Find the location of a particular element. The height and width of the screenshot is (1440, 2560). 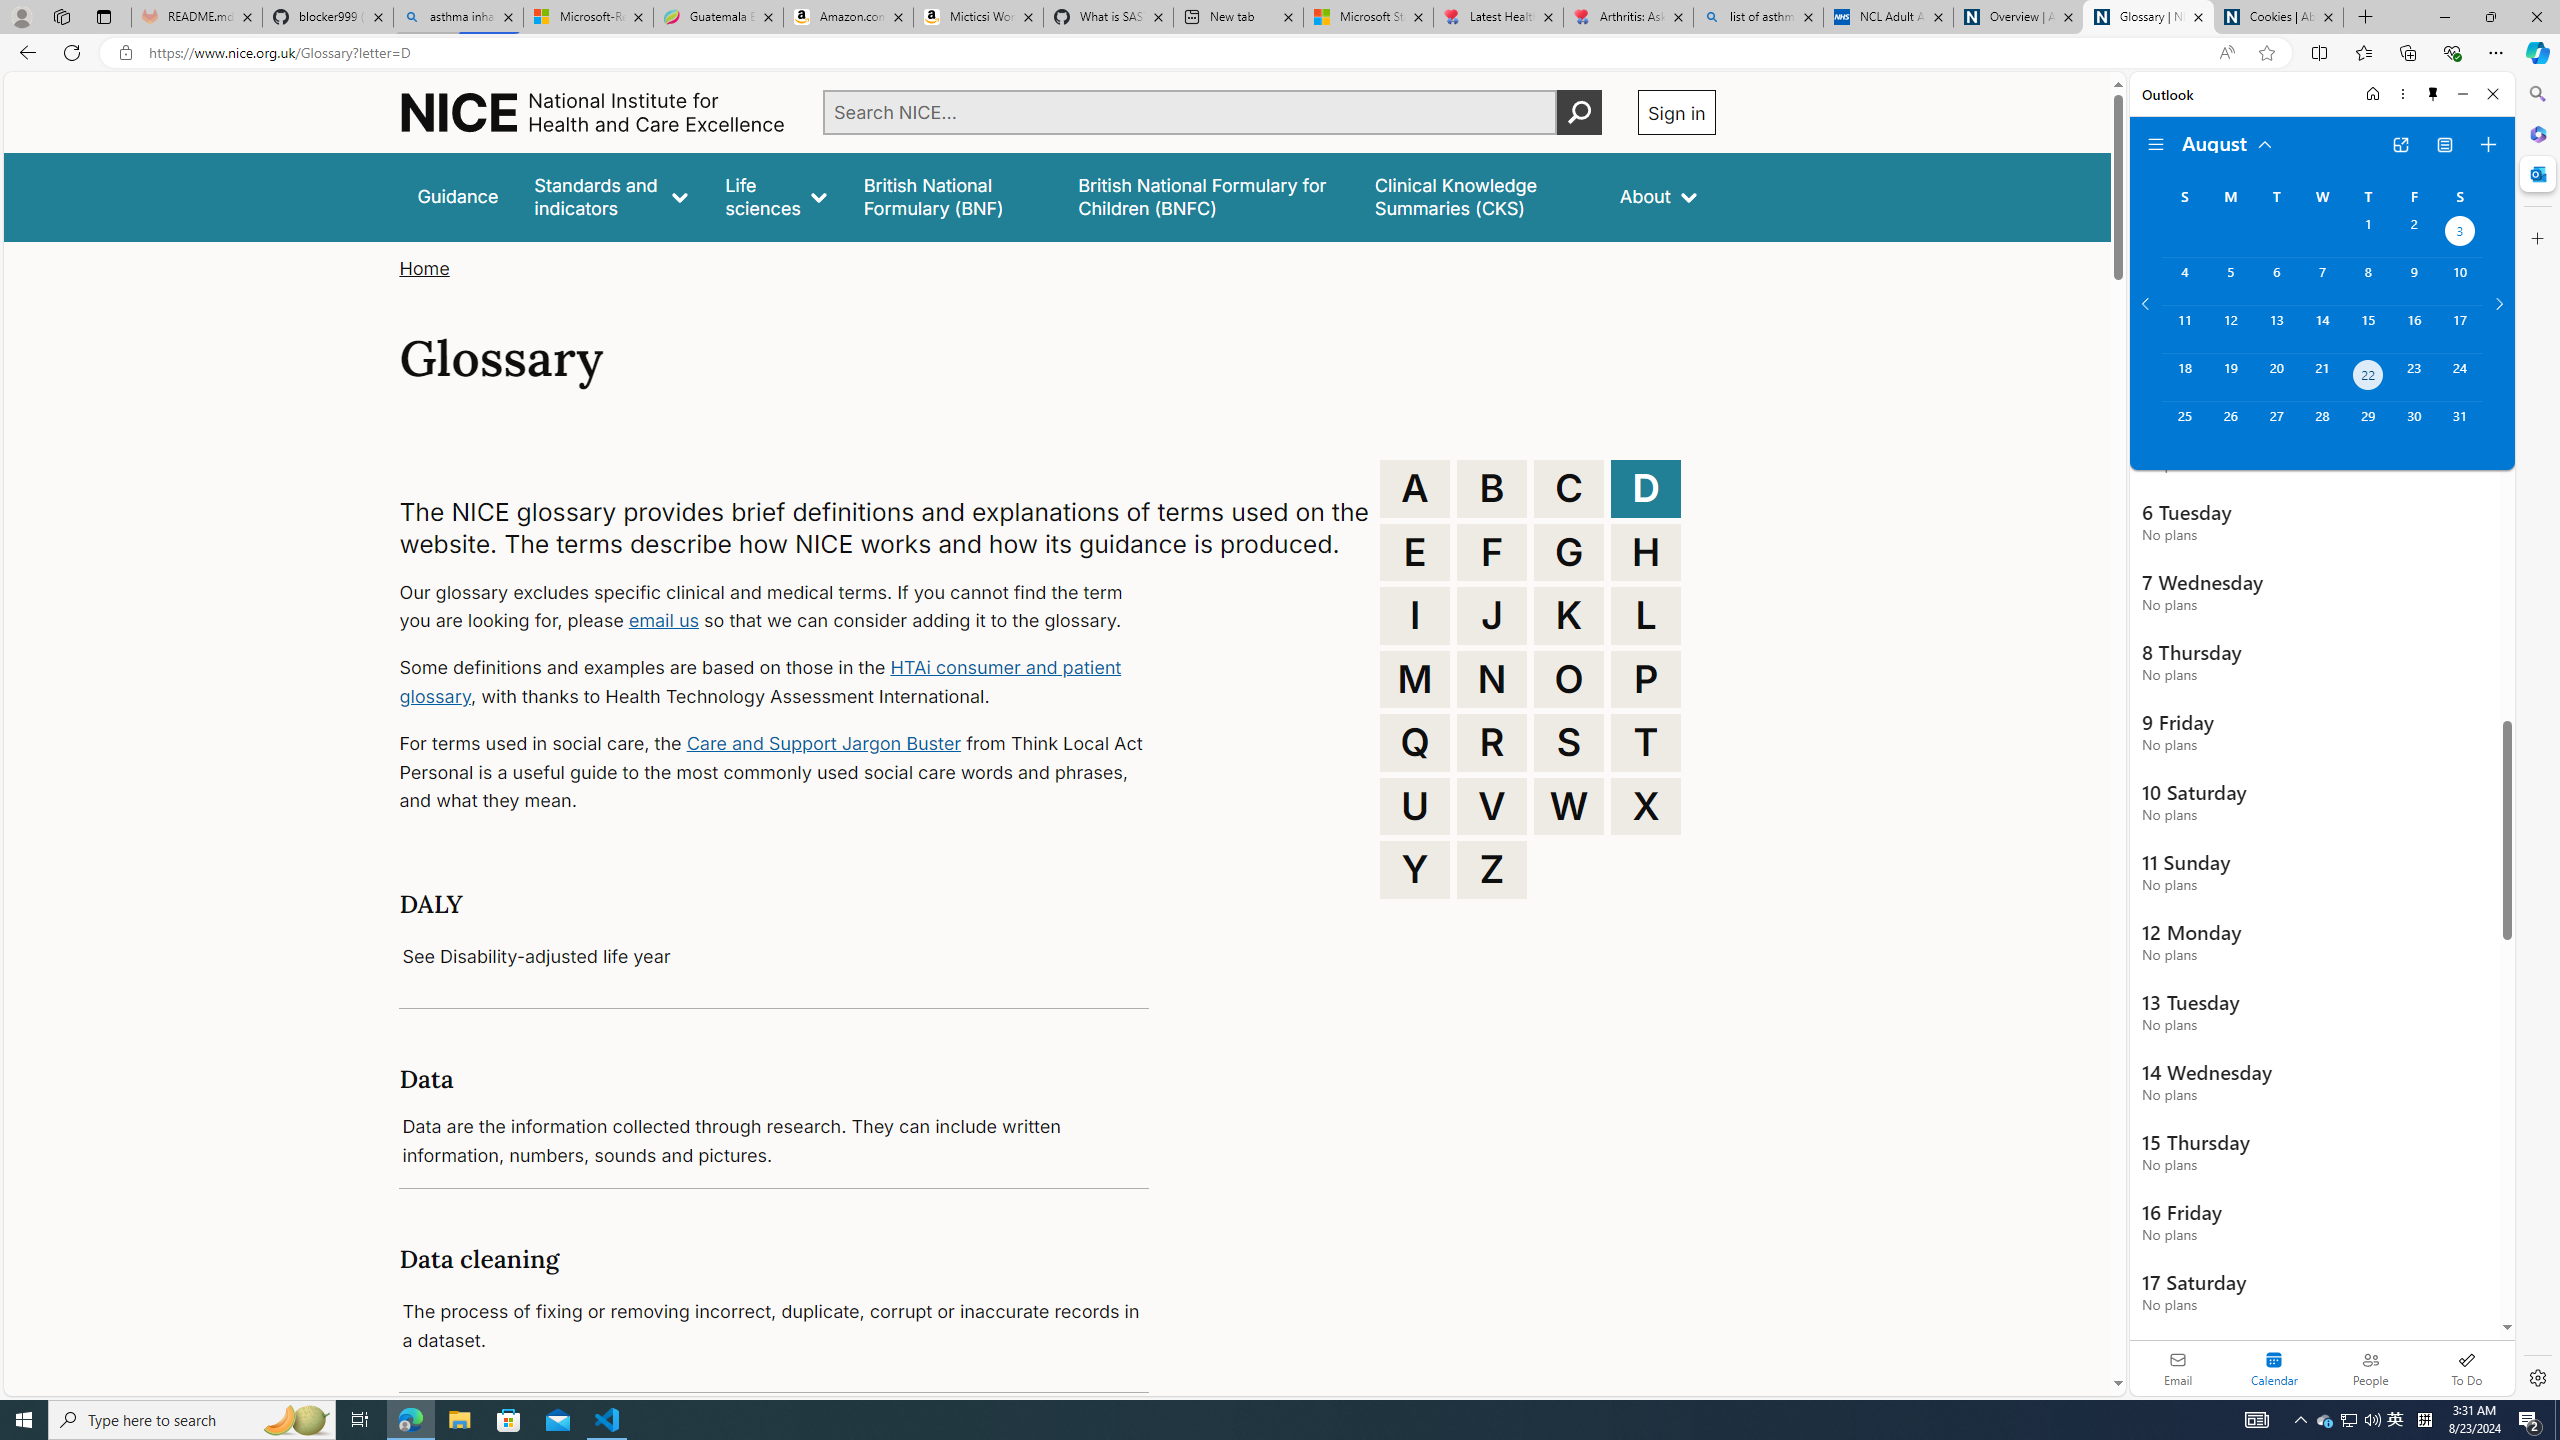

HTAi consumer and patient glossary is located at coordinates (760, 682).